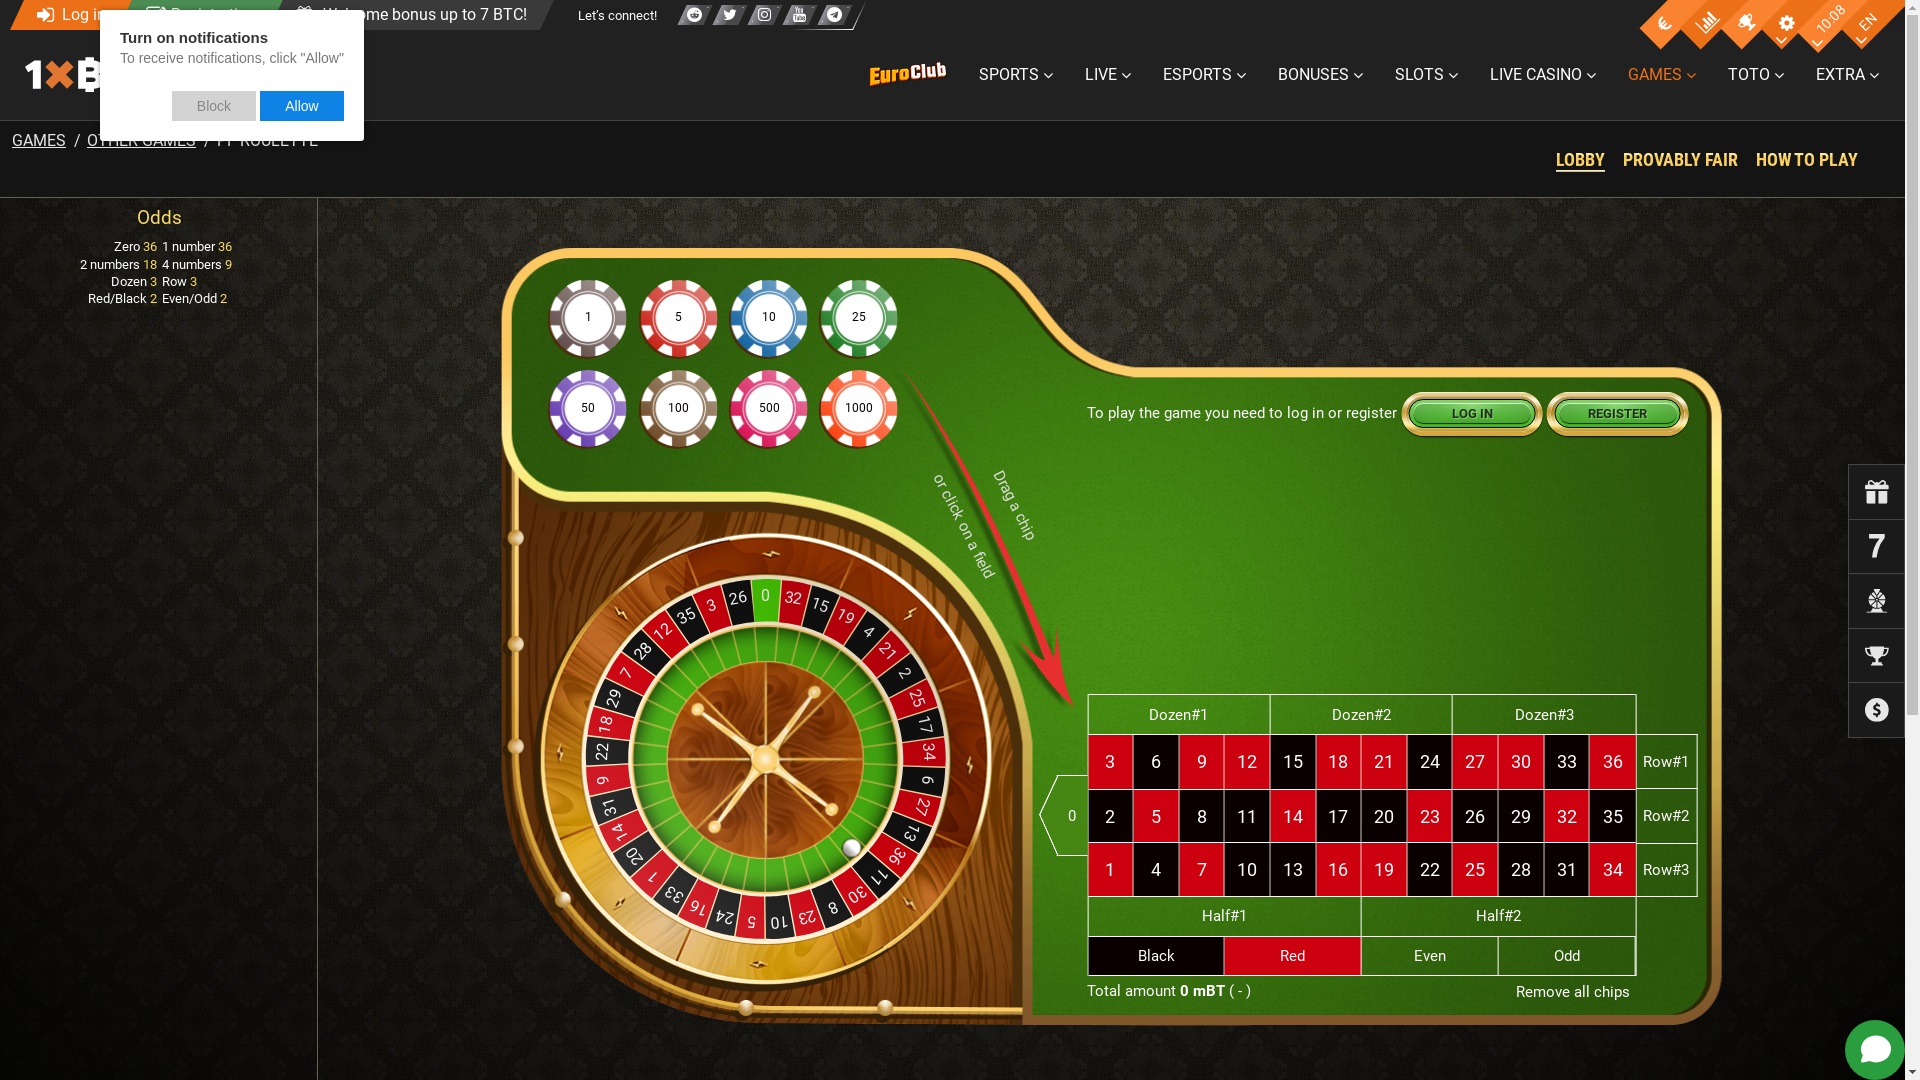  I want to click on EuroClub, so click(913, 75).